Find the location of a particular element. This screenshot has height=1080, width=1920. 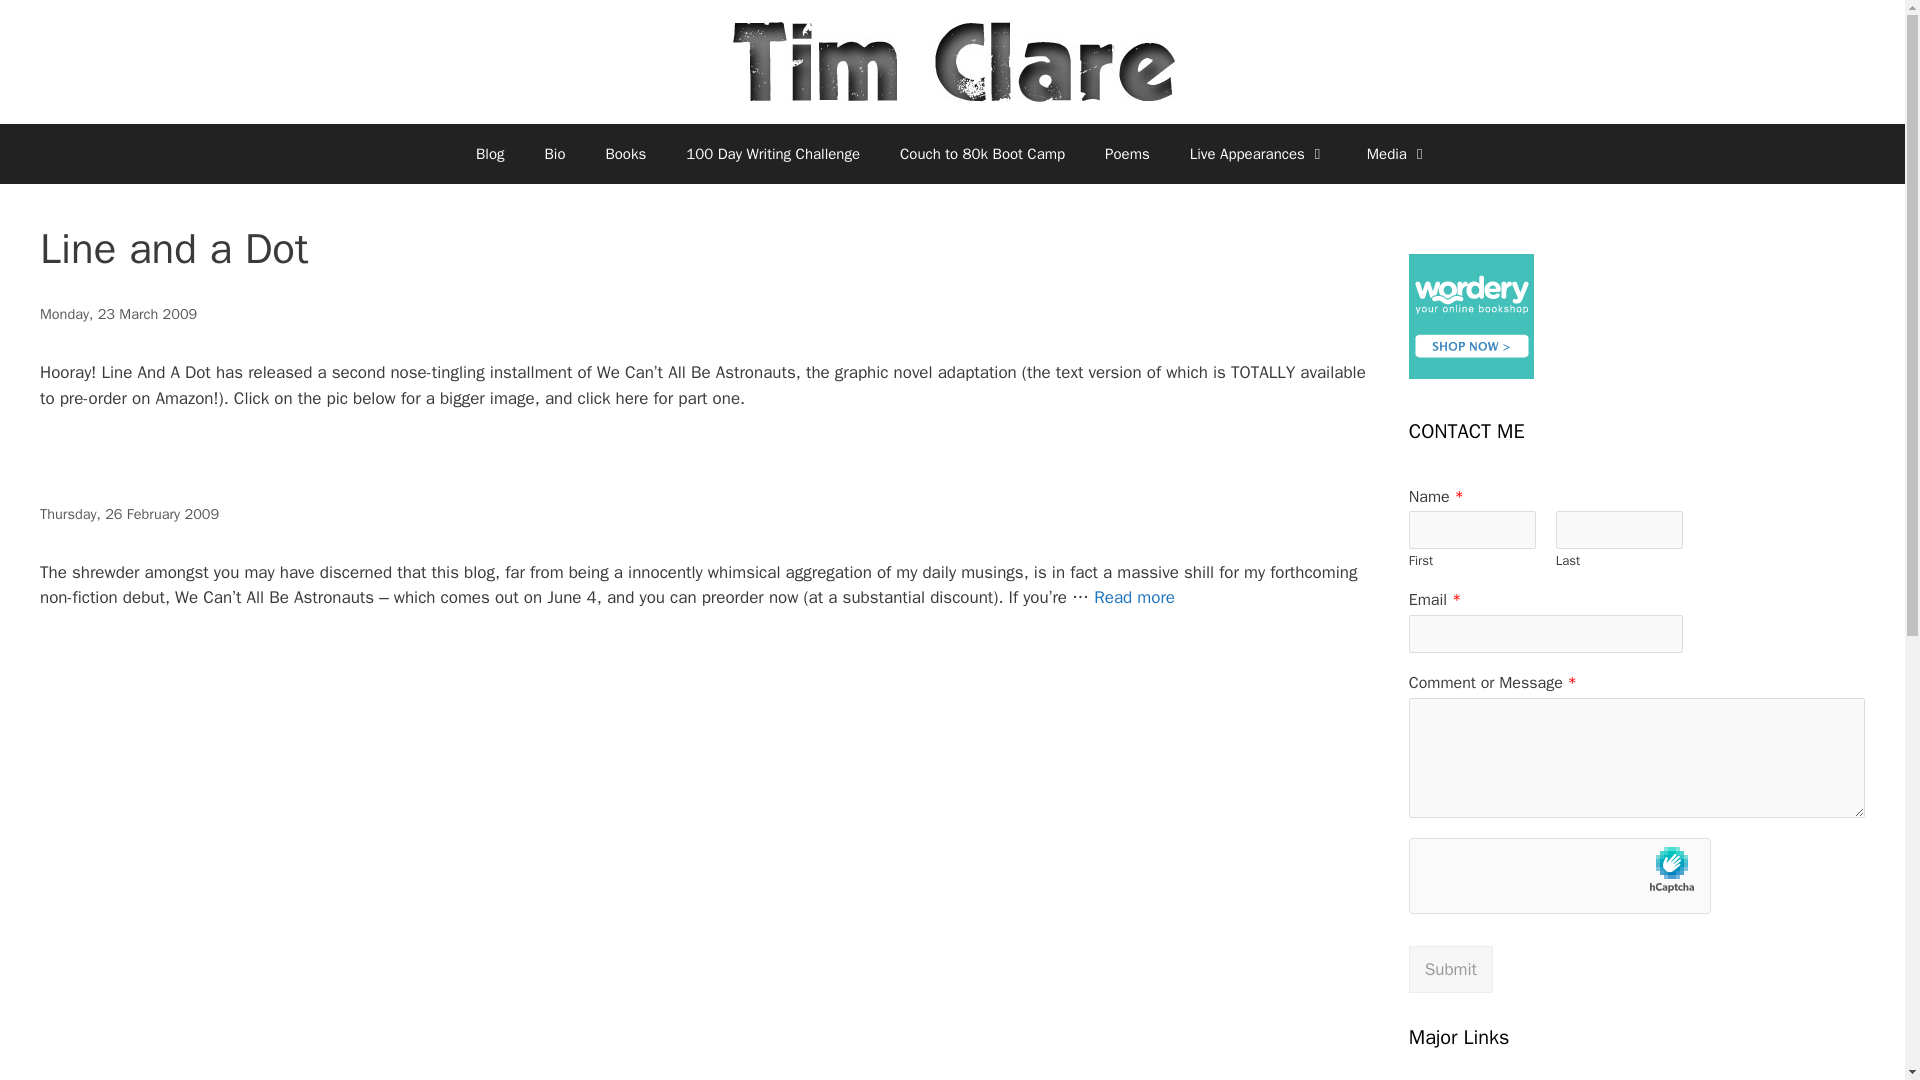

Poems is located at coordinates (1126, 154).